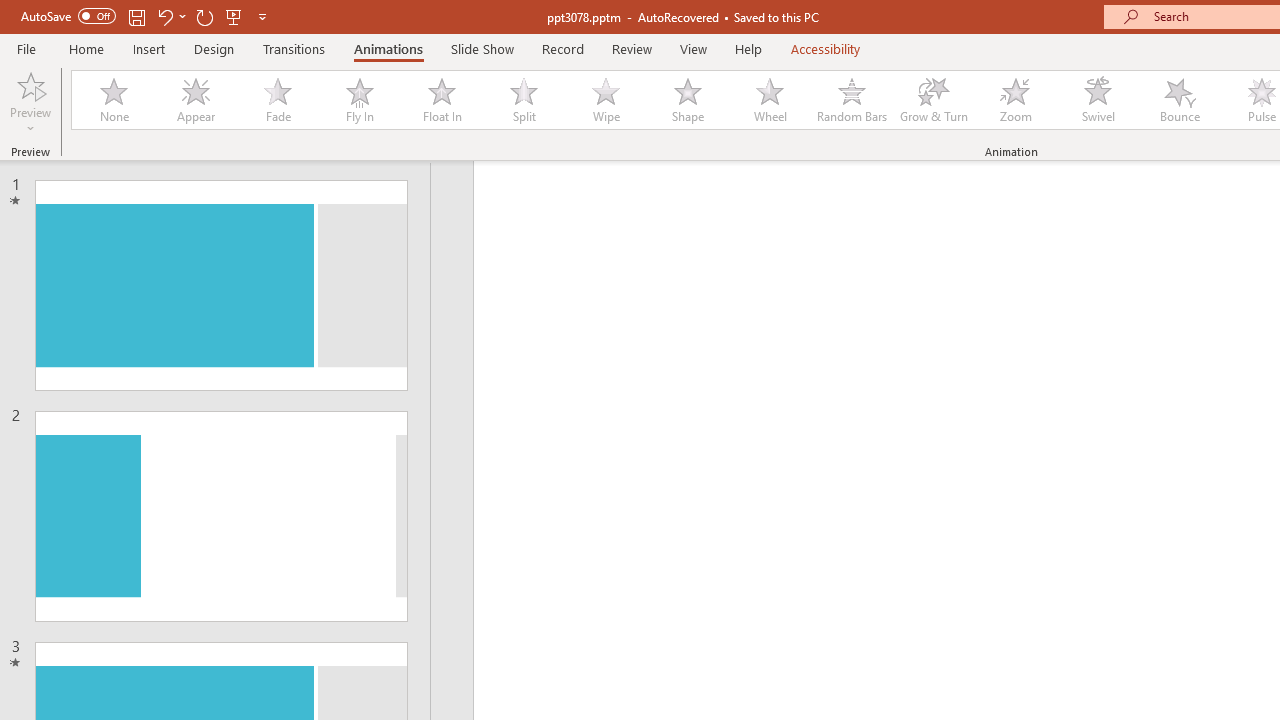 The height and width of the screenshot is (720, 1280). I want to click on Wheel, so click(770, 100).